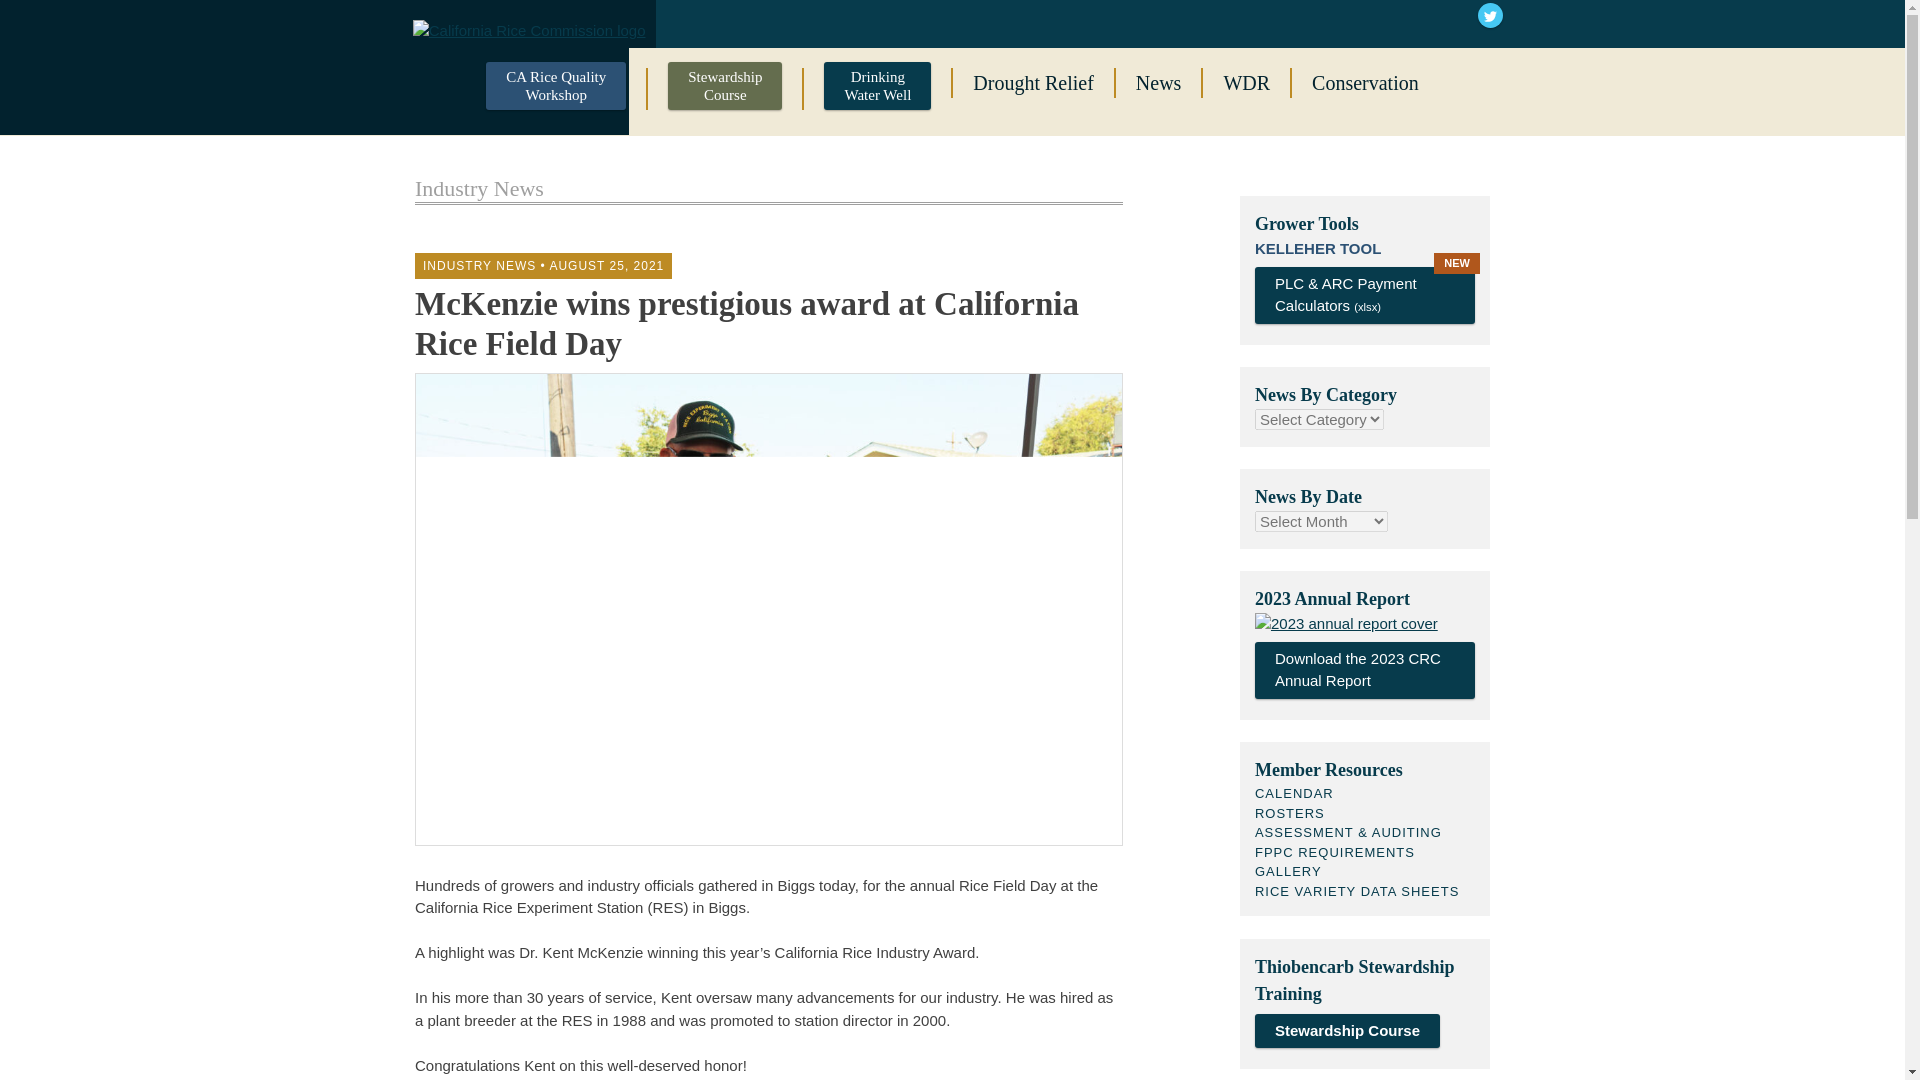  What do you see at coordinates (1364, 670) in the screenshot?
I see `Download the 2023 CRC Annual Report` at bounding box center [1364, 670].